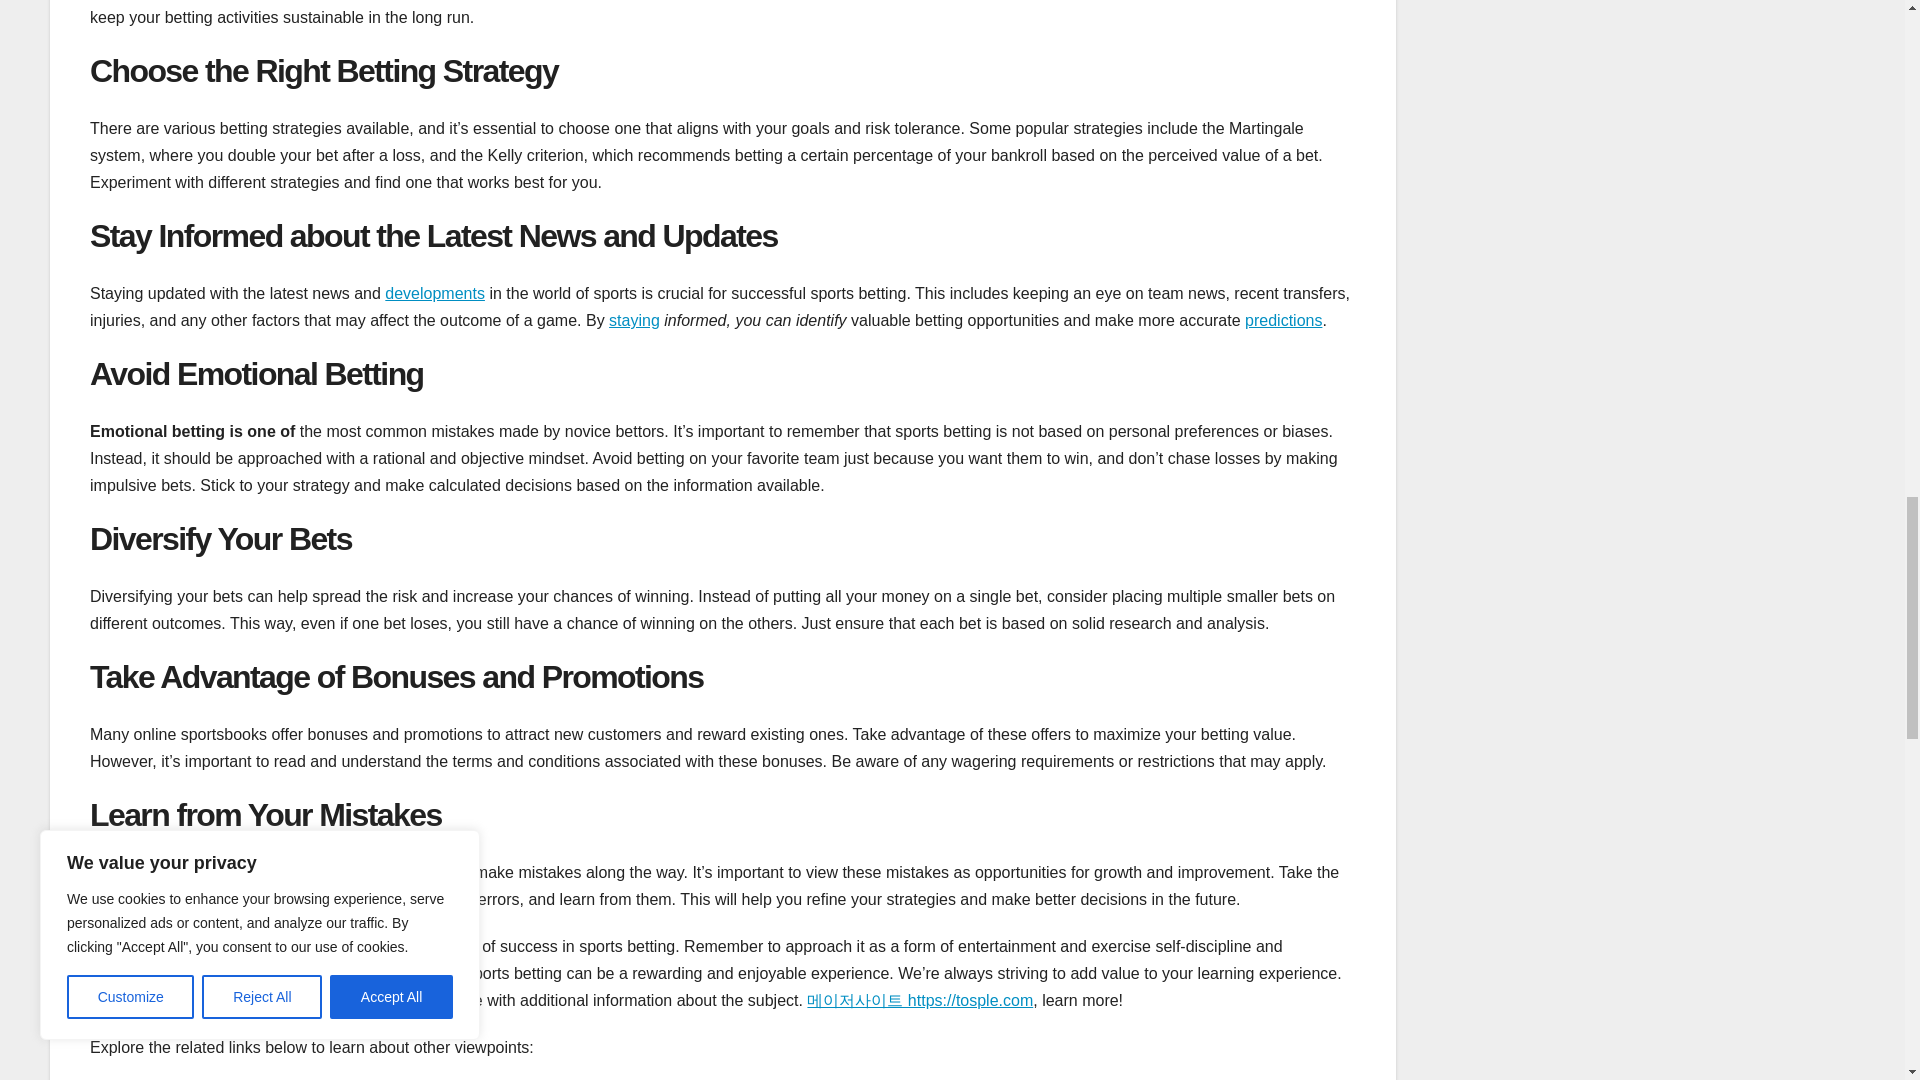 This screenshot has width=1920, height=1080. What do you see at coordinates (634, 320) in the screenshot?
I see `staying` at bounding box center [634, 320].